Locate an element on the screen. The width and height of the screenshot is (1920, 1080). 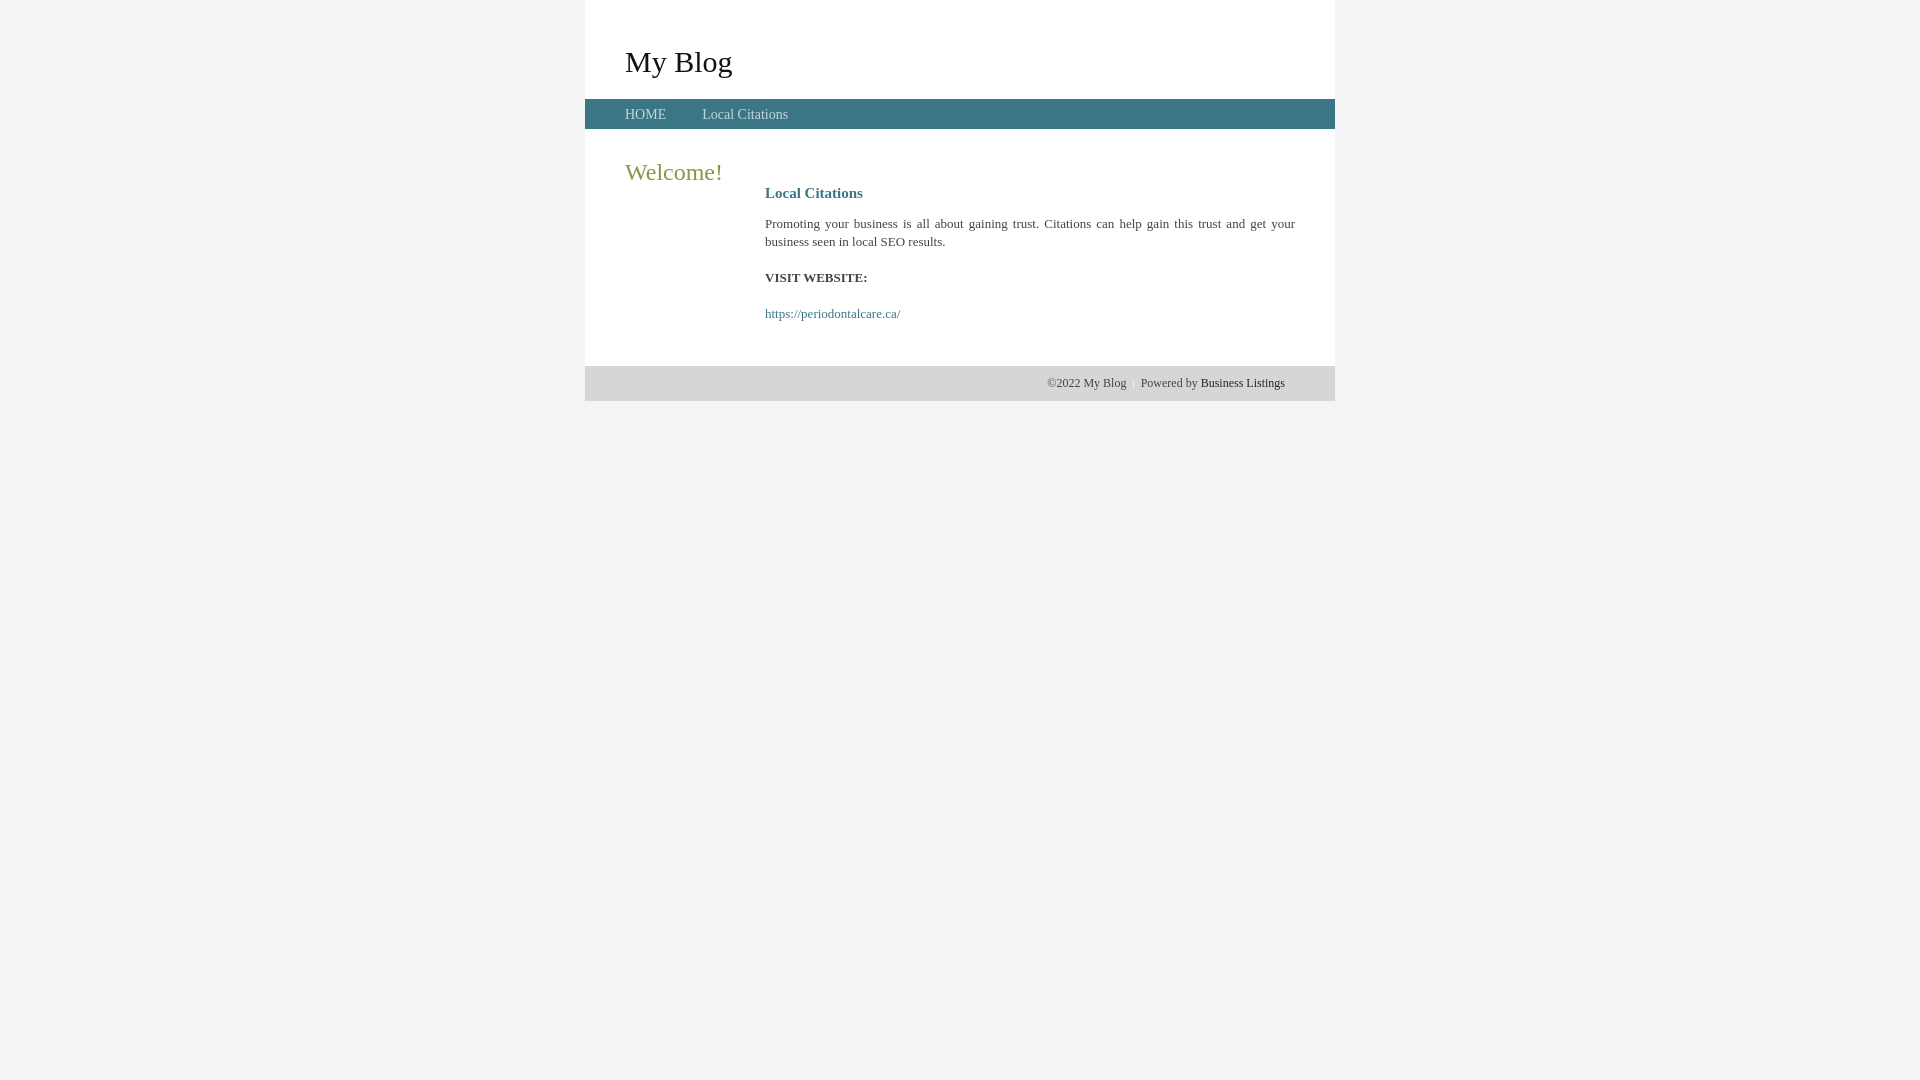
HOME is located at coordinates (646, 114).